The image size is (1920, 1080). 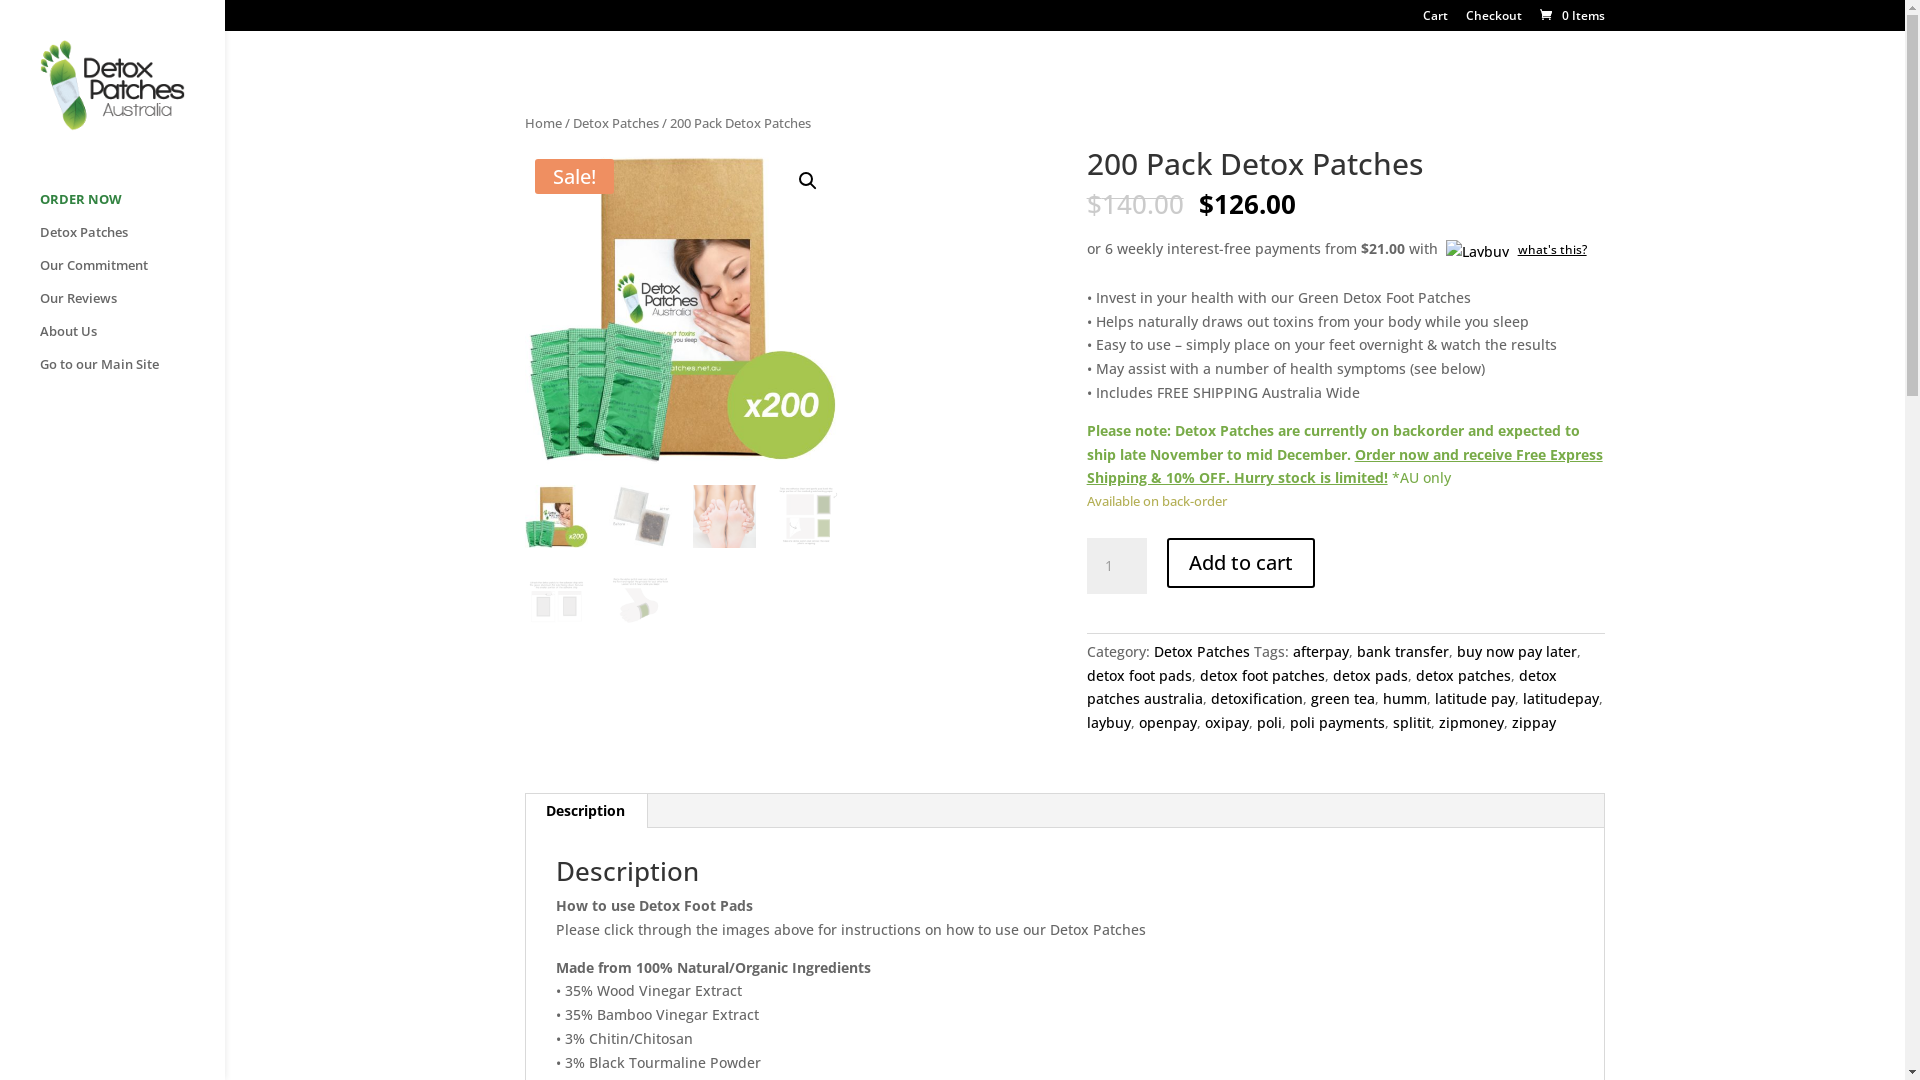 I want to click on laybuy, so click(x=1109, y=722).